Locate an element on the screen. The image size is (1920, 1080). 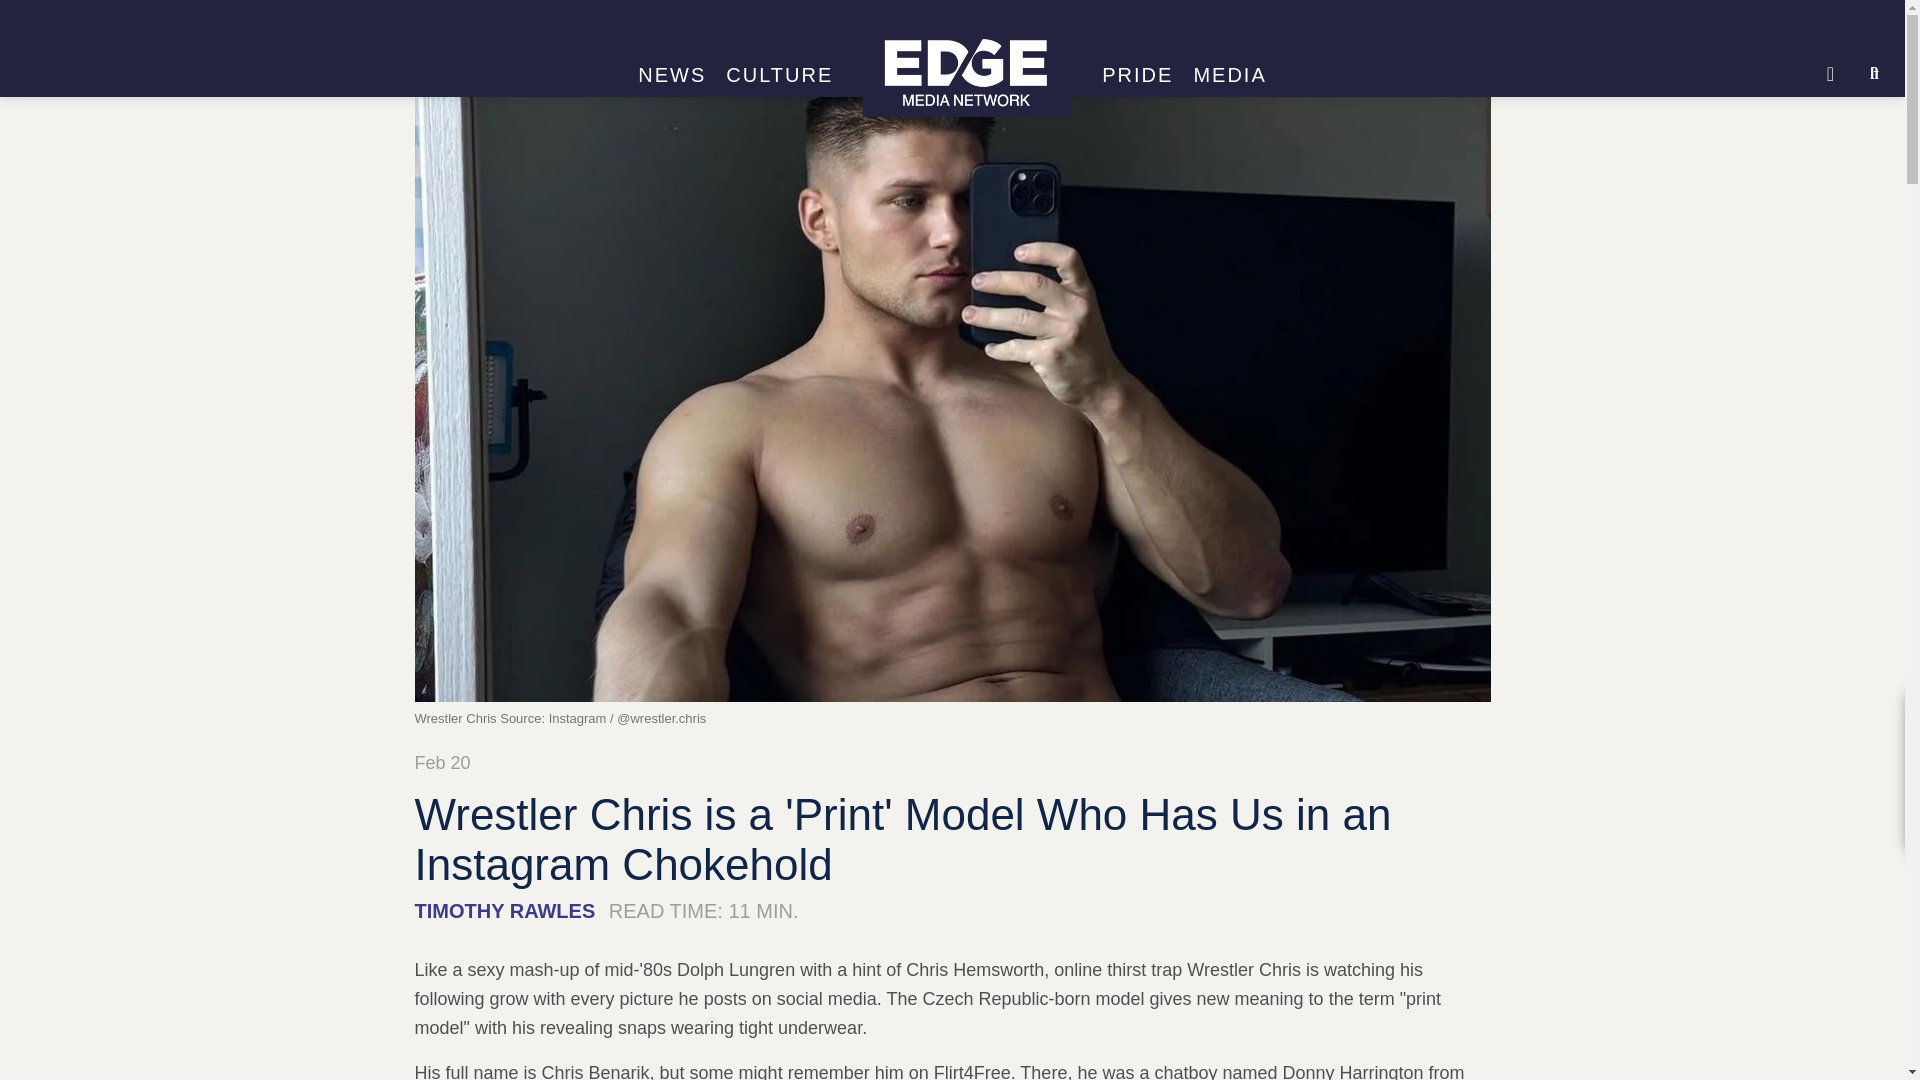
PRIDE is located at coordinates (1137, 75).